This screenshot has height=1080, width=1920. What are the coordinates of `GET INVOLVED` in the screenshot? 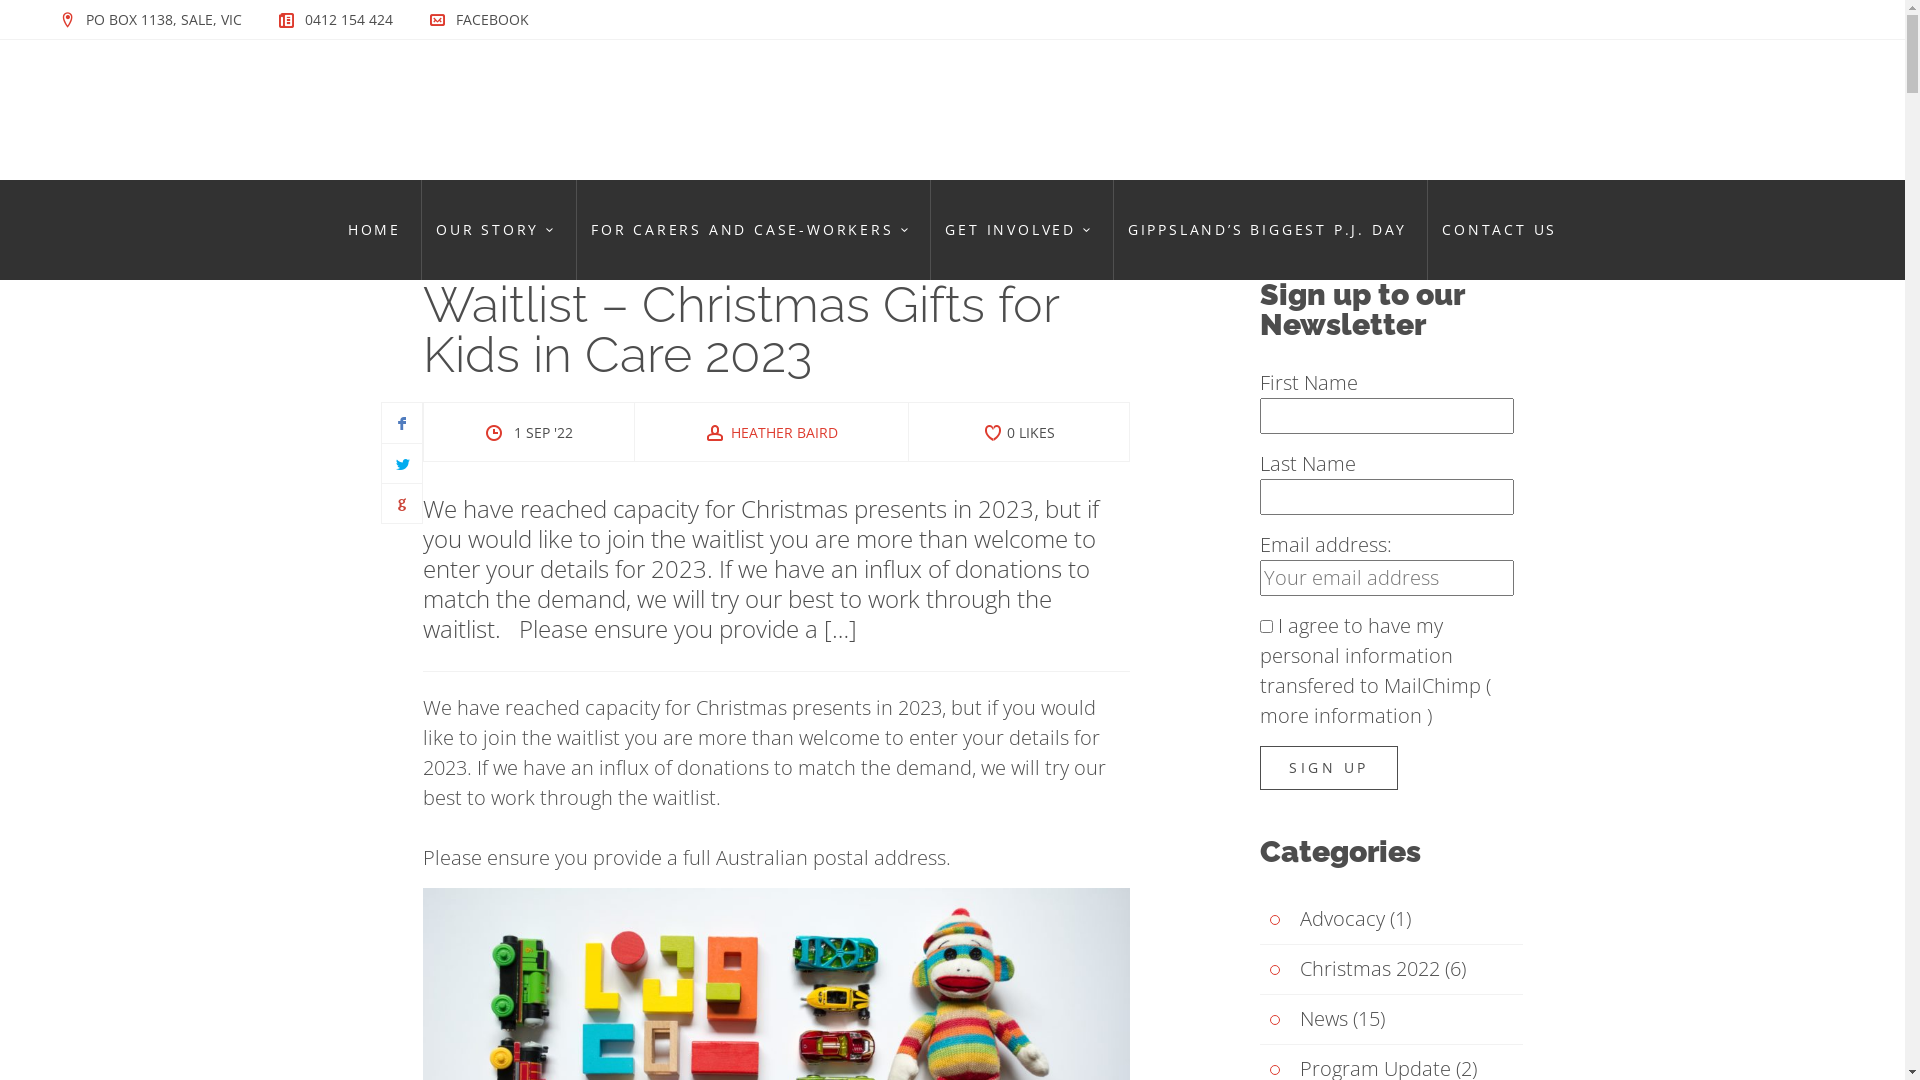 It's located at (1018, 230).